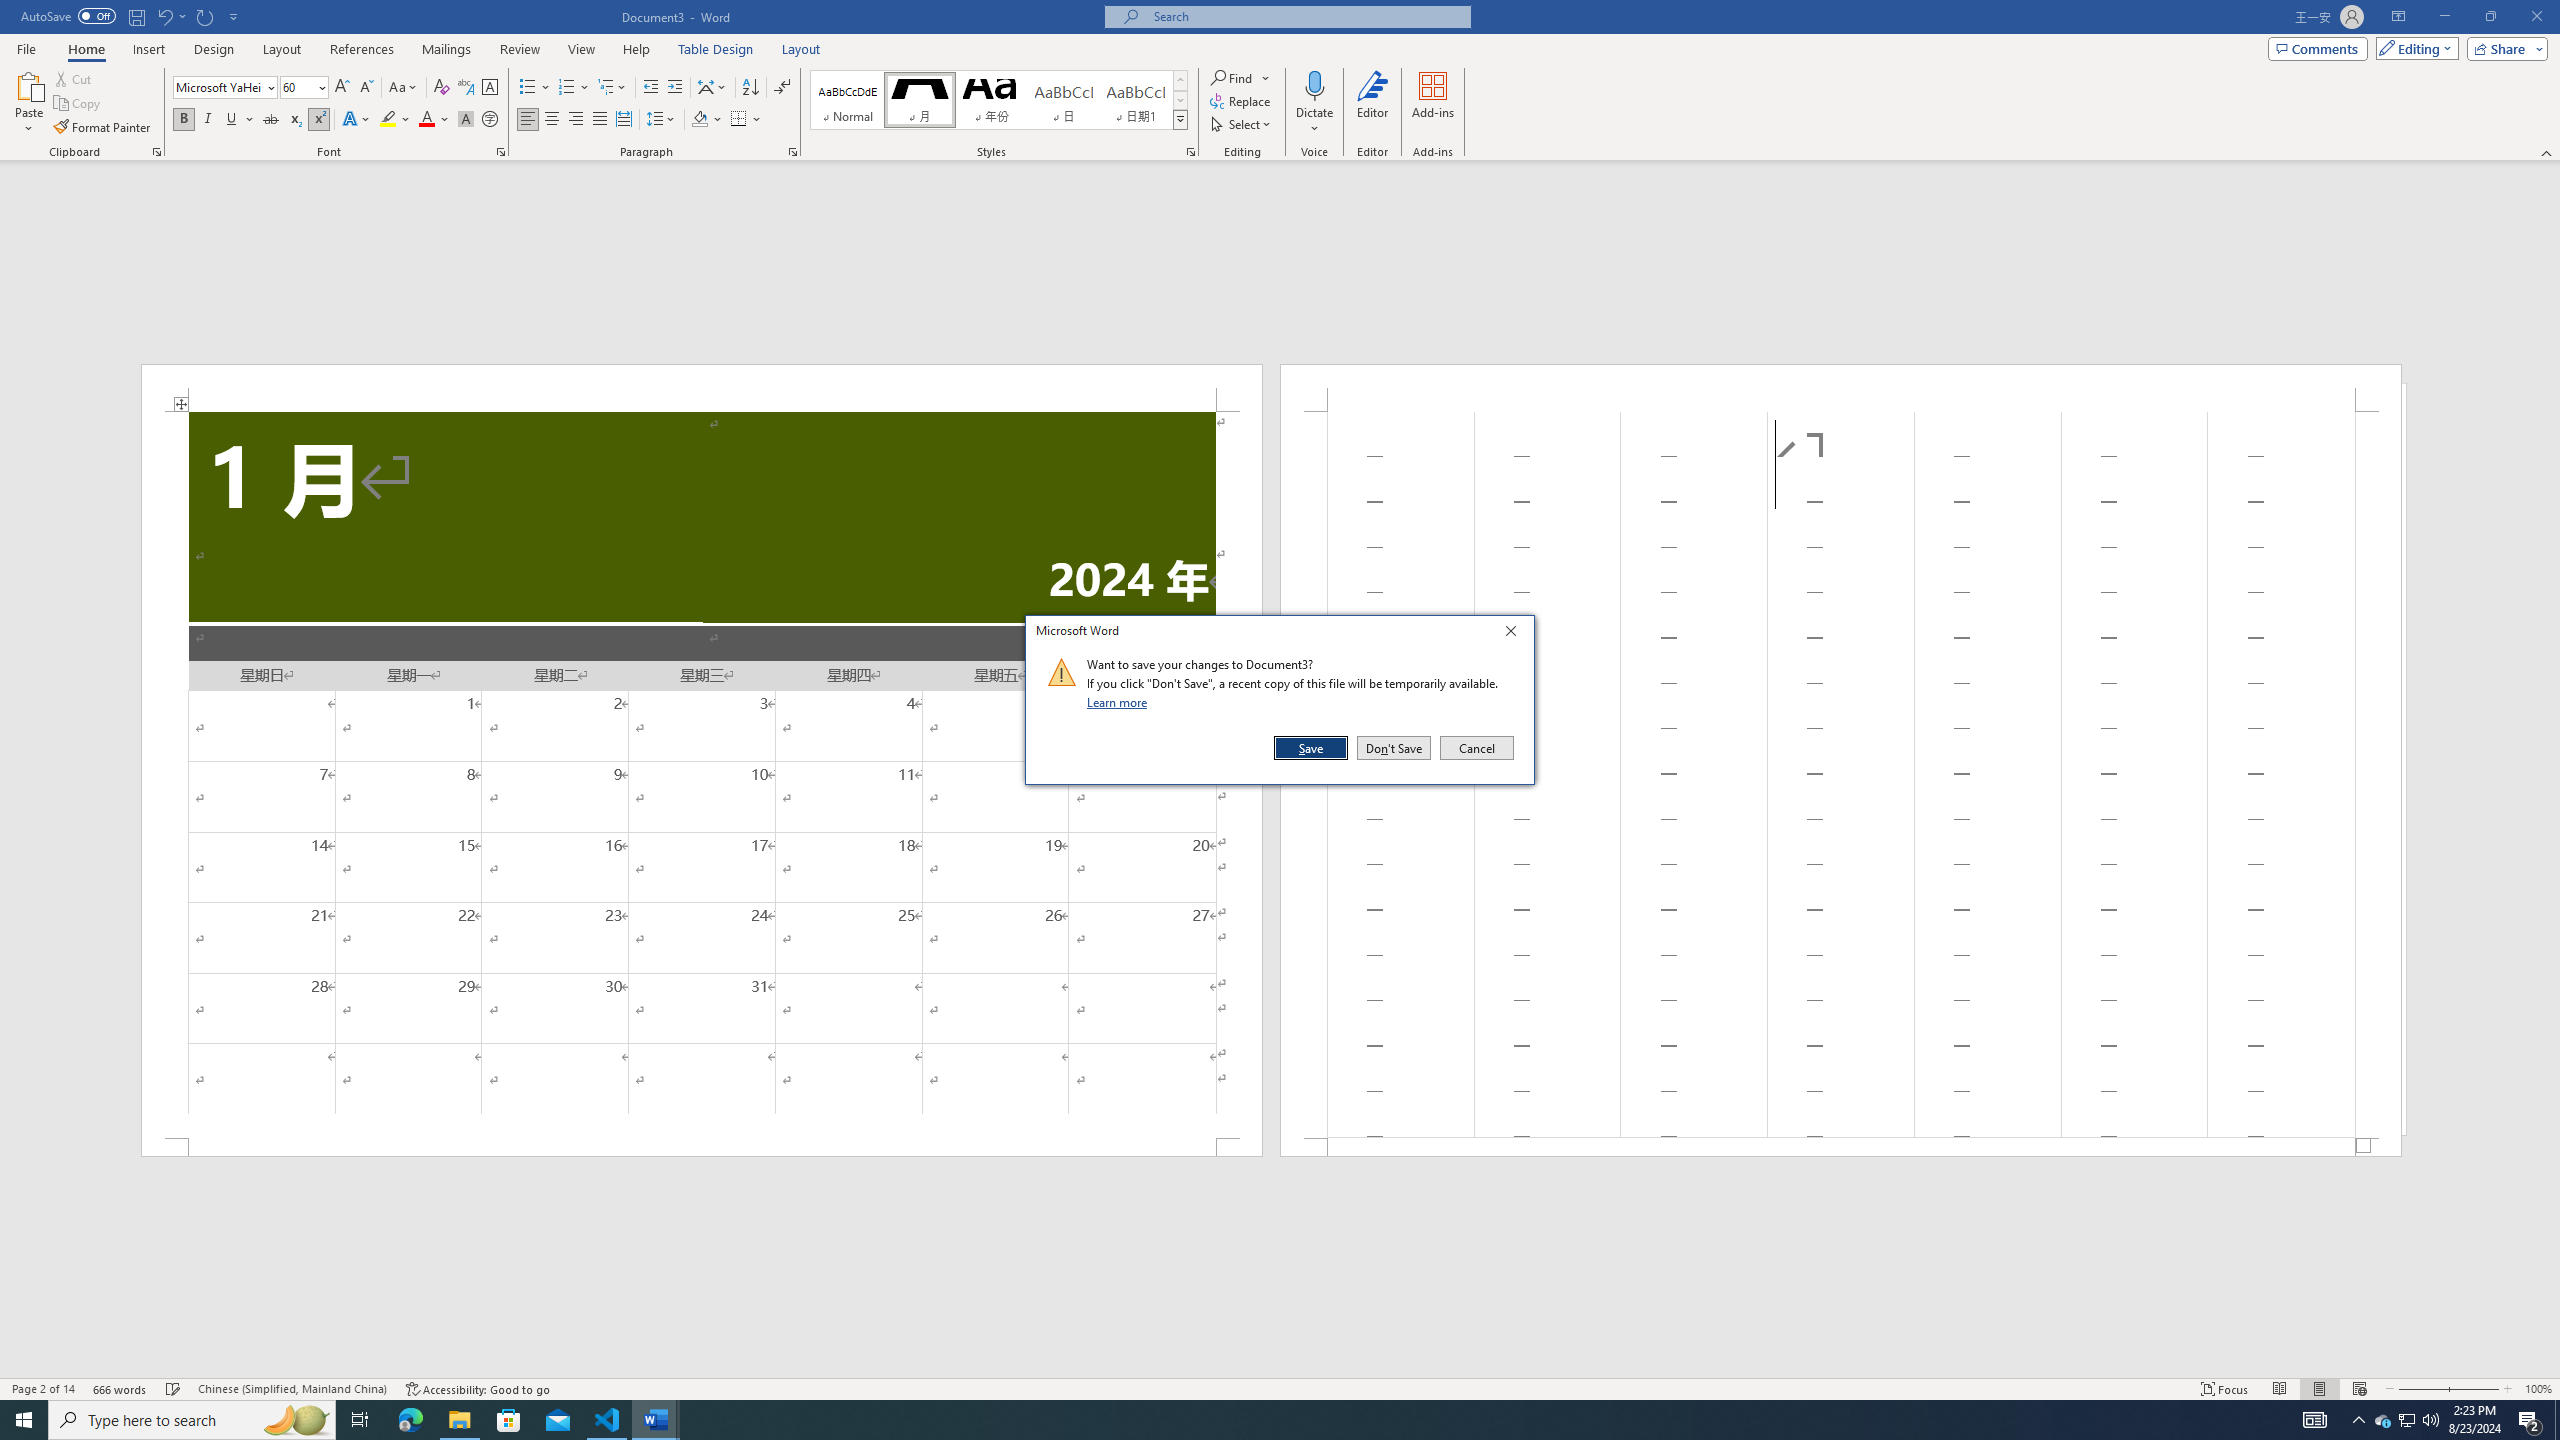  I want to click on Show/Hide Editing Marks, so click(782, 88).